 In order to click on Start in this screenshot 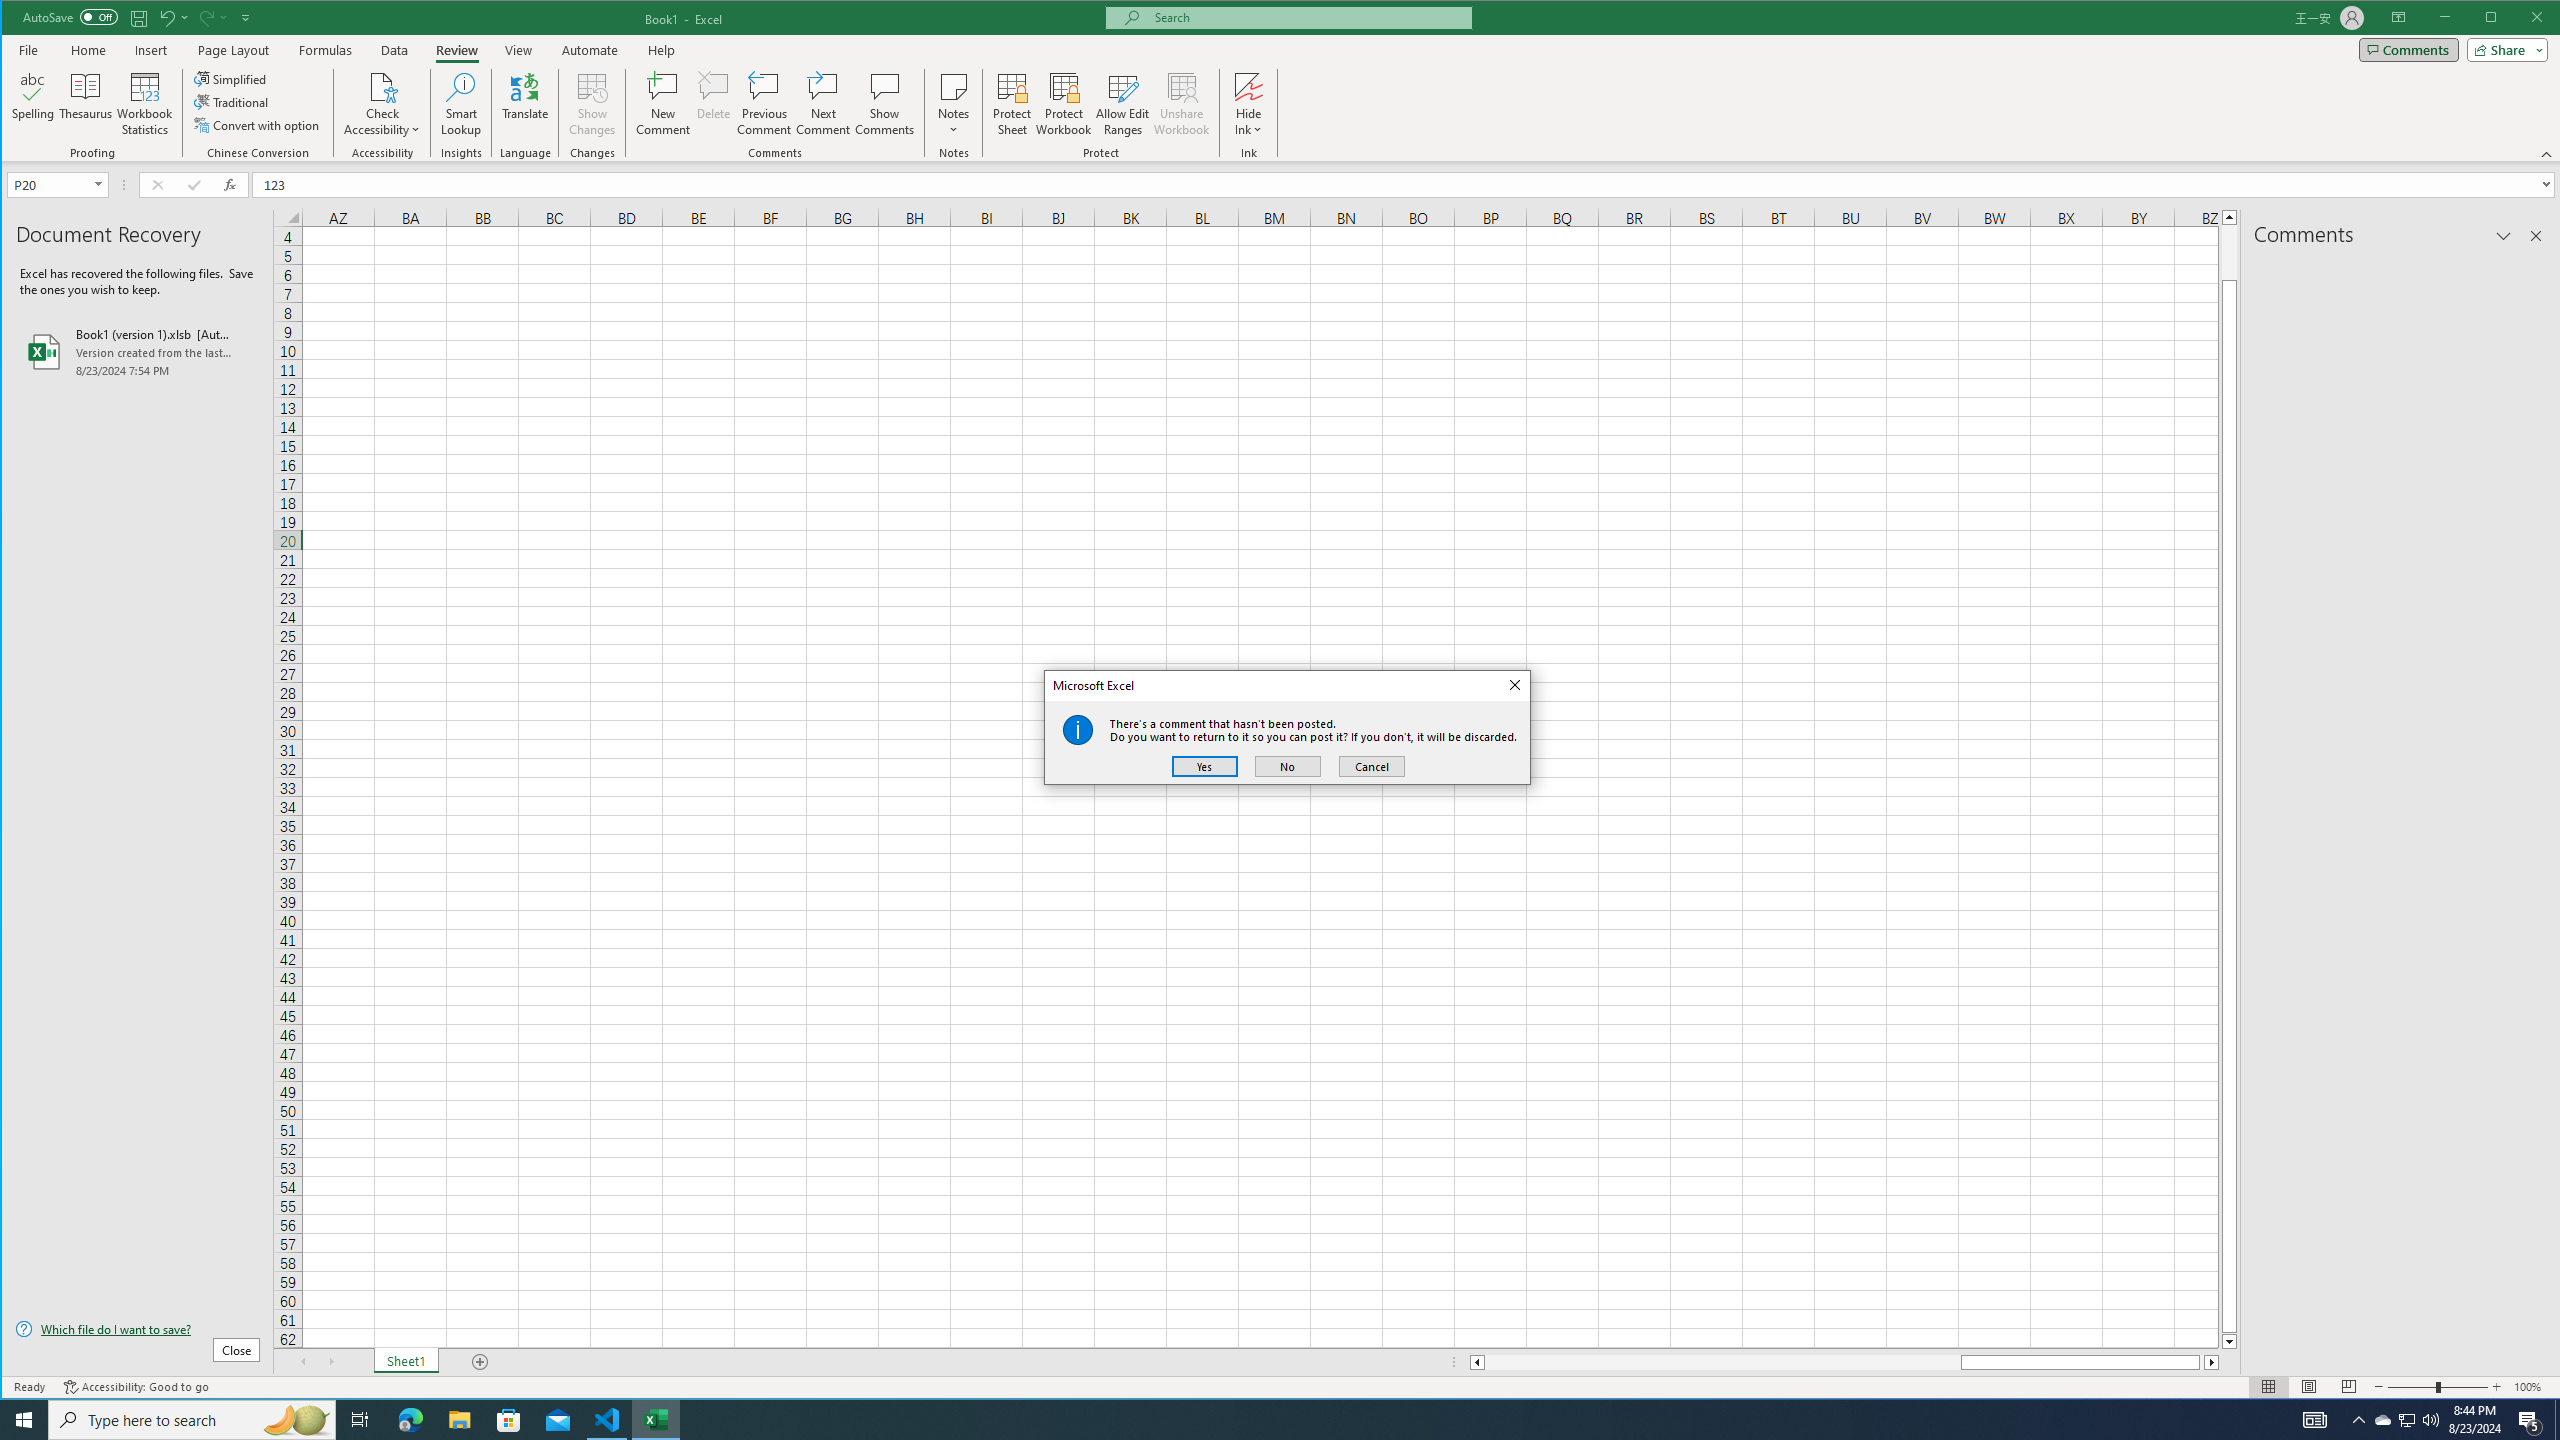, I will do `click(24, 1420)`.